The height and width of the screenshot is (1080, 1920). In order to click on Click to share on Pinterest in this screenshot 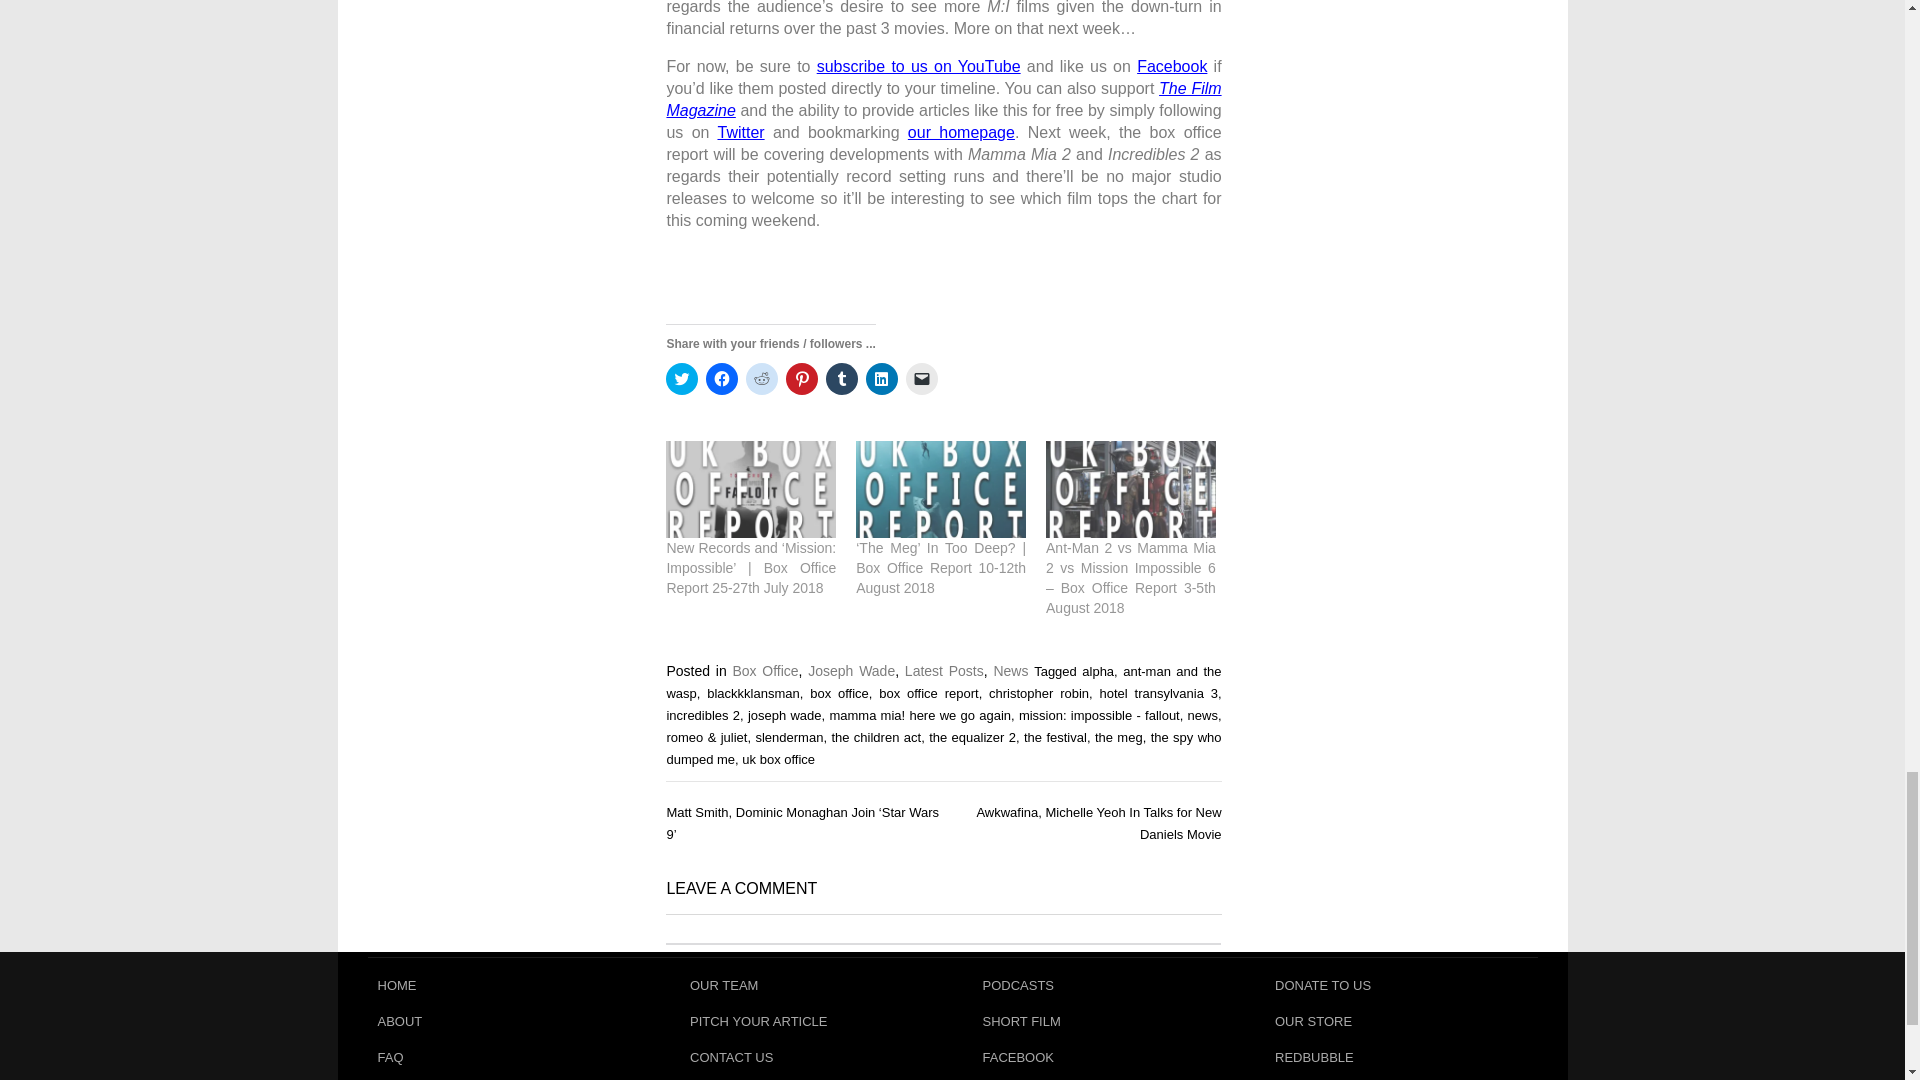, I will do `click(801, 378)`.